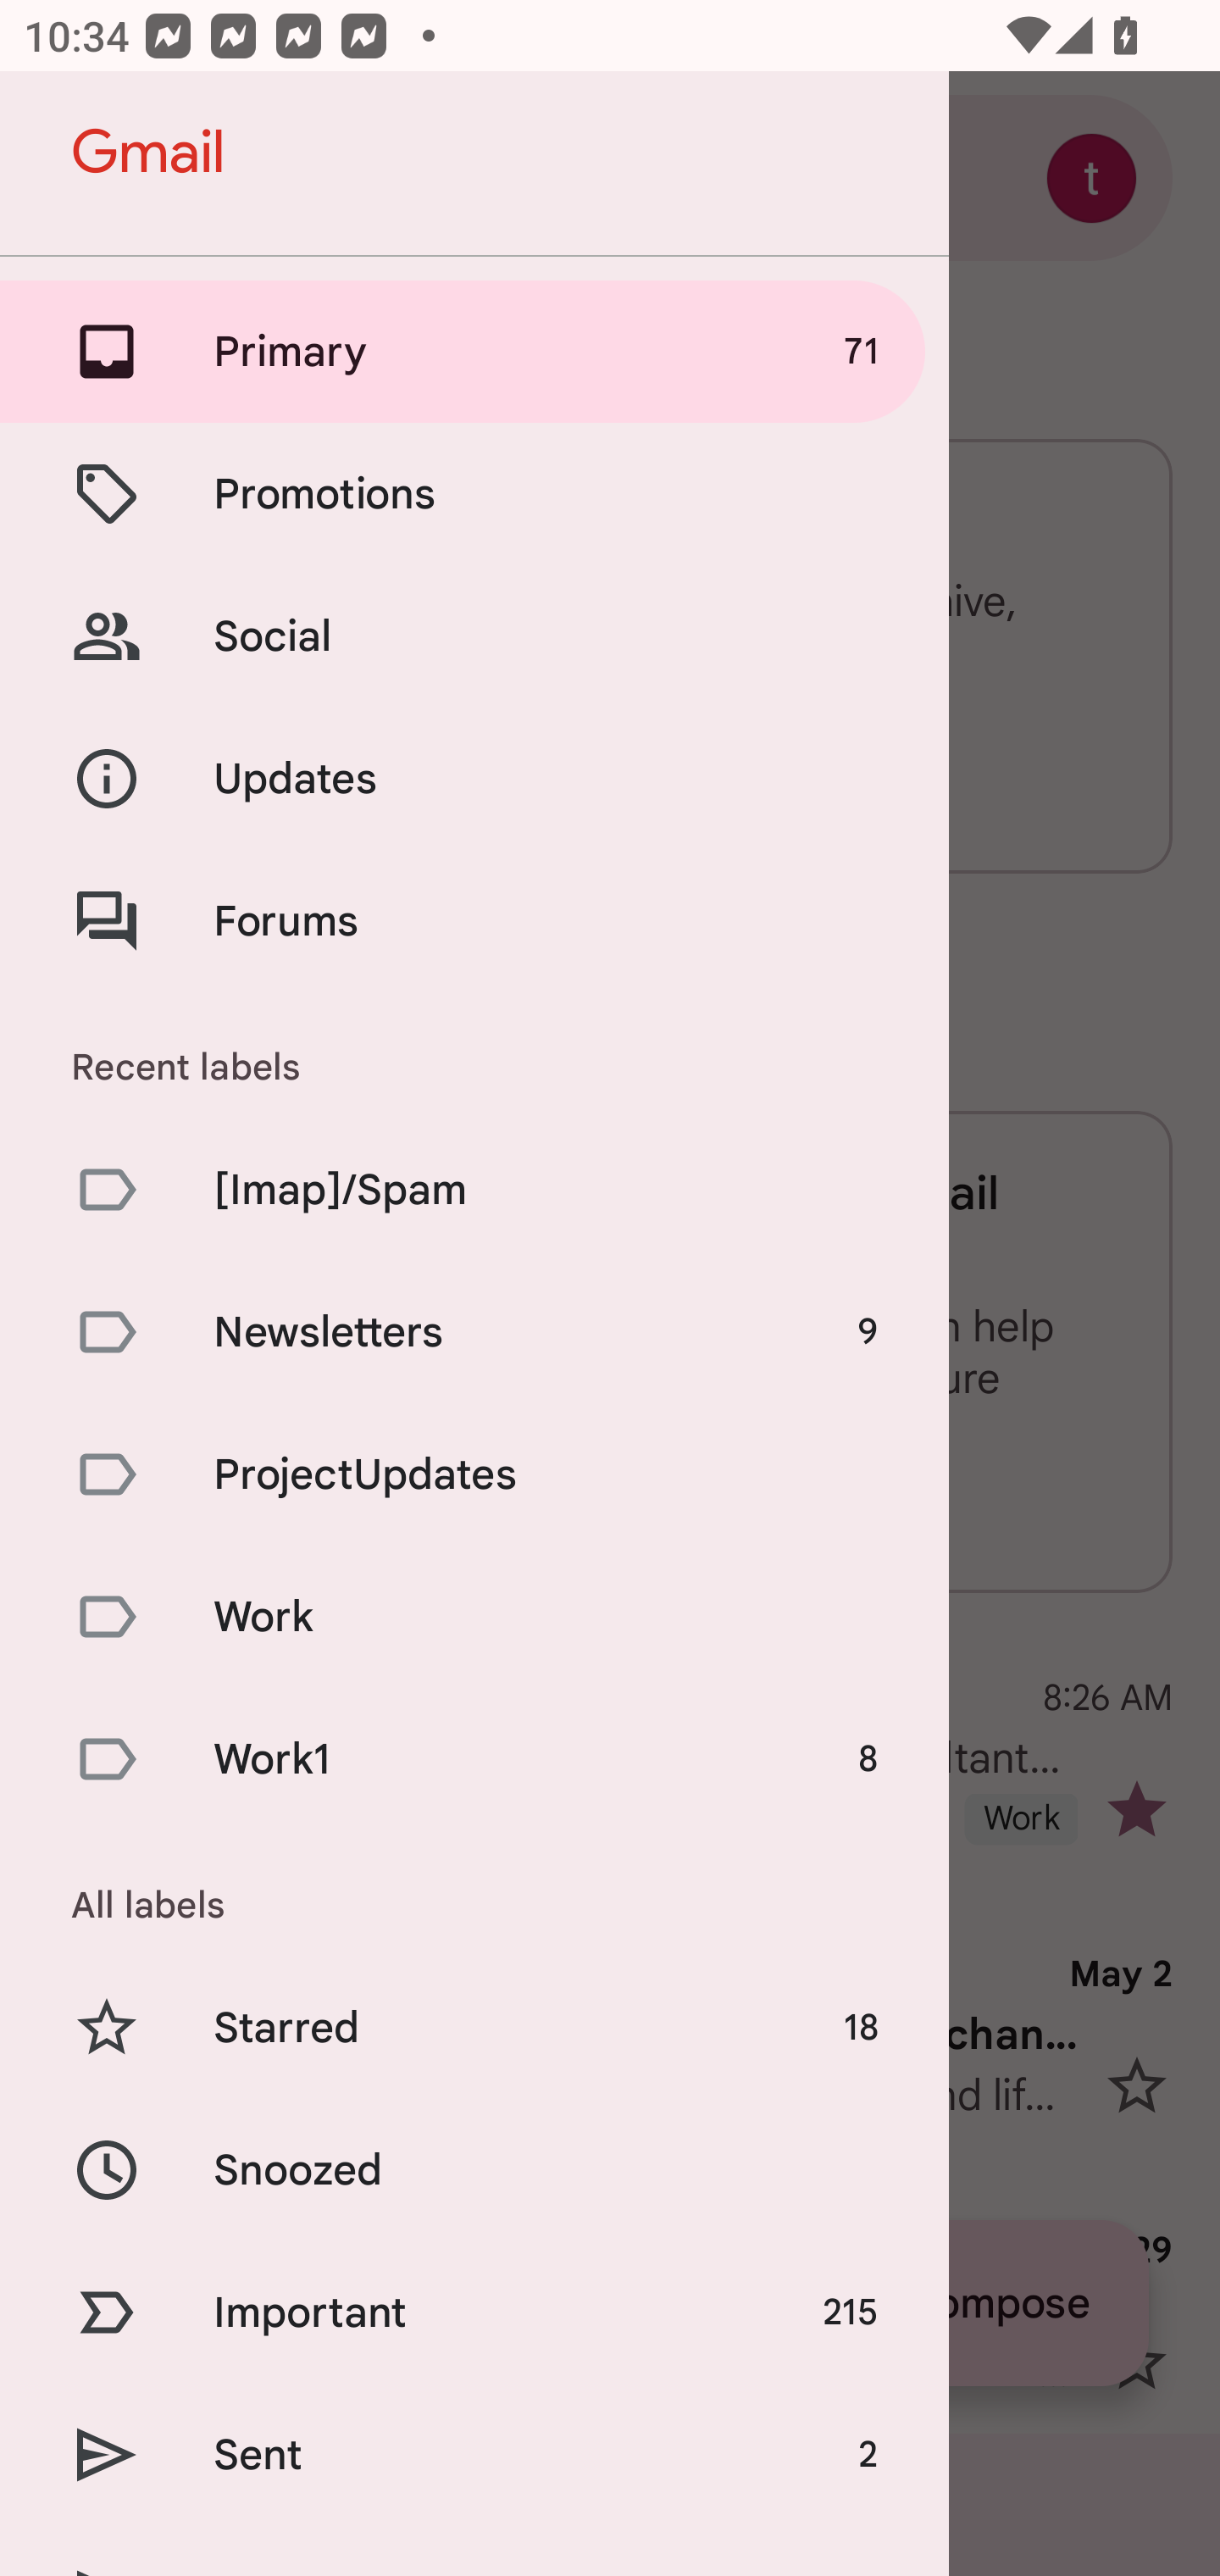 This screenshot has height=2576, width=1220. Describe the element at coordinates (474, 2455) in the screenshot. I see `Sent 2` at that location.